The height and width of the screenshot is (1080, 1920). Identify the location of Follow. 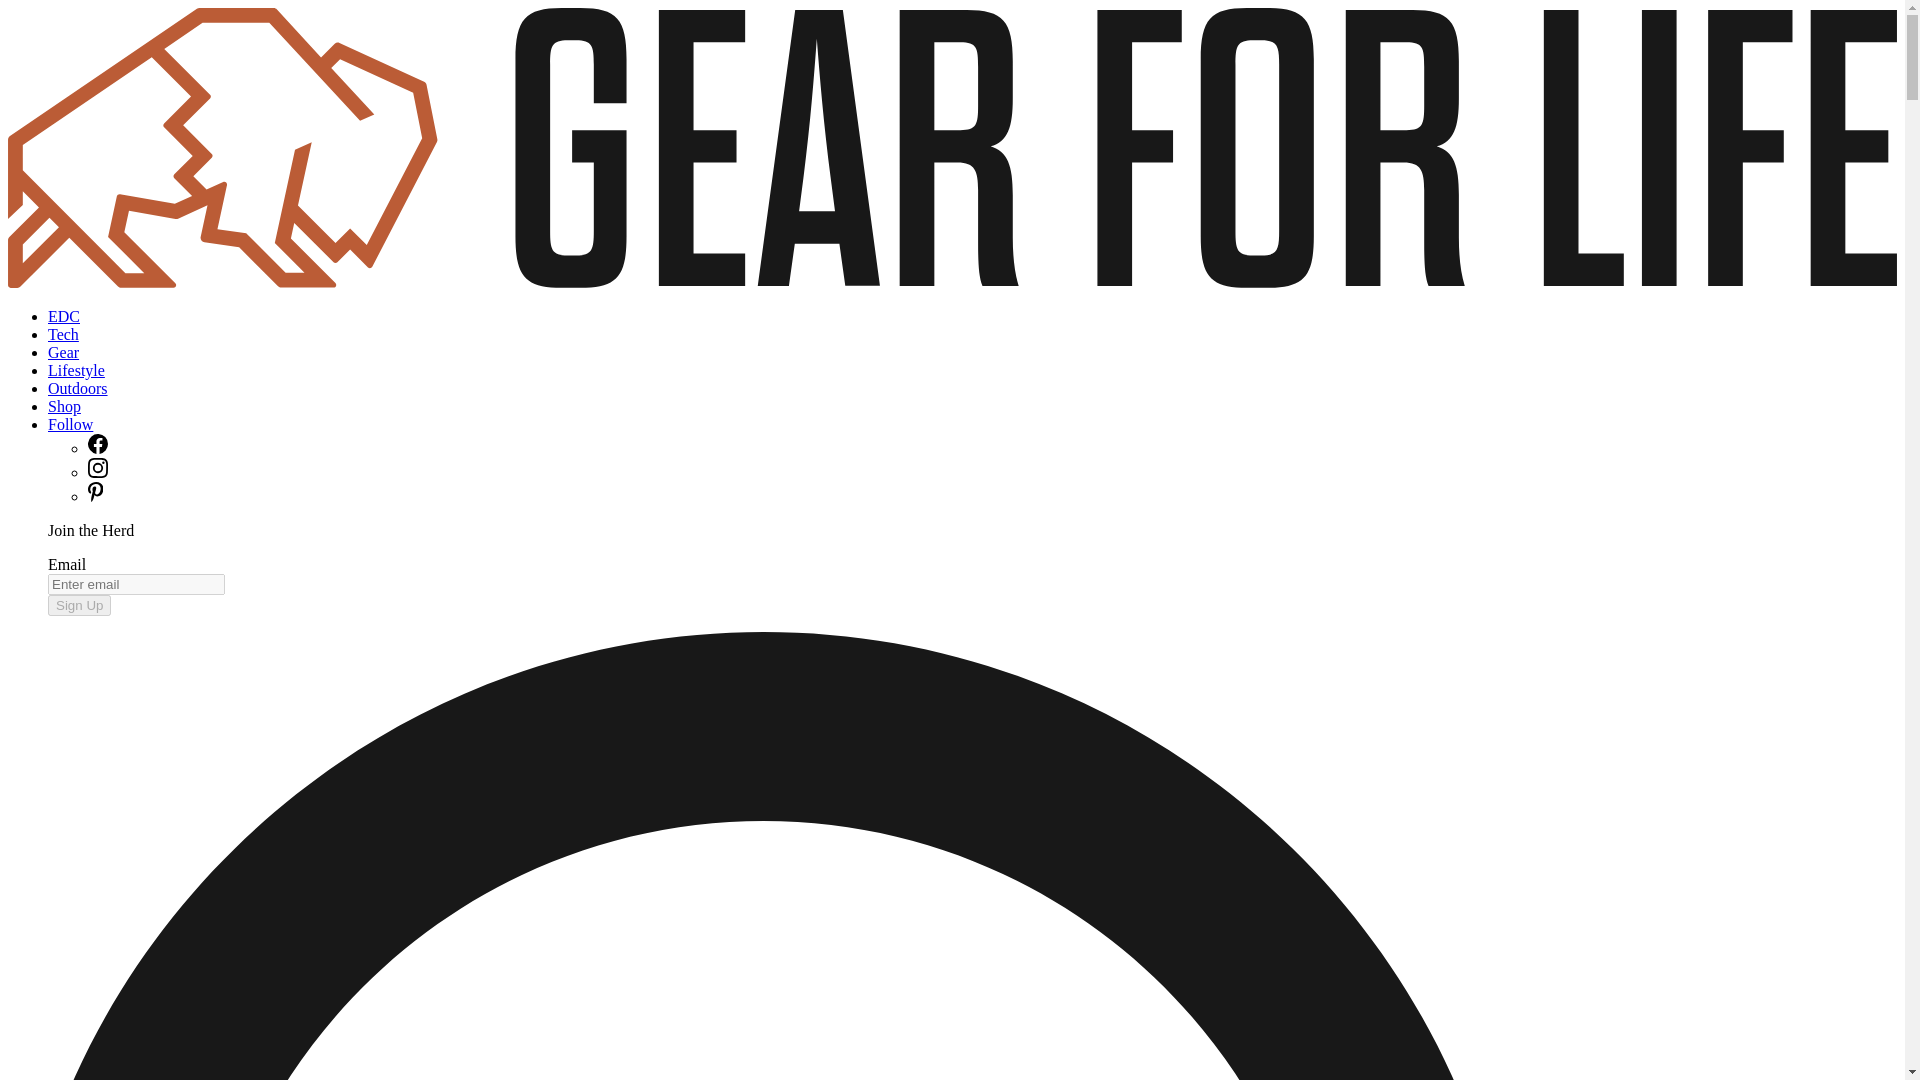
(70, 424).